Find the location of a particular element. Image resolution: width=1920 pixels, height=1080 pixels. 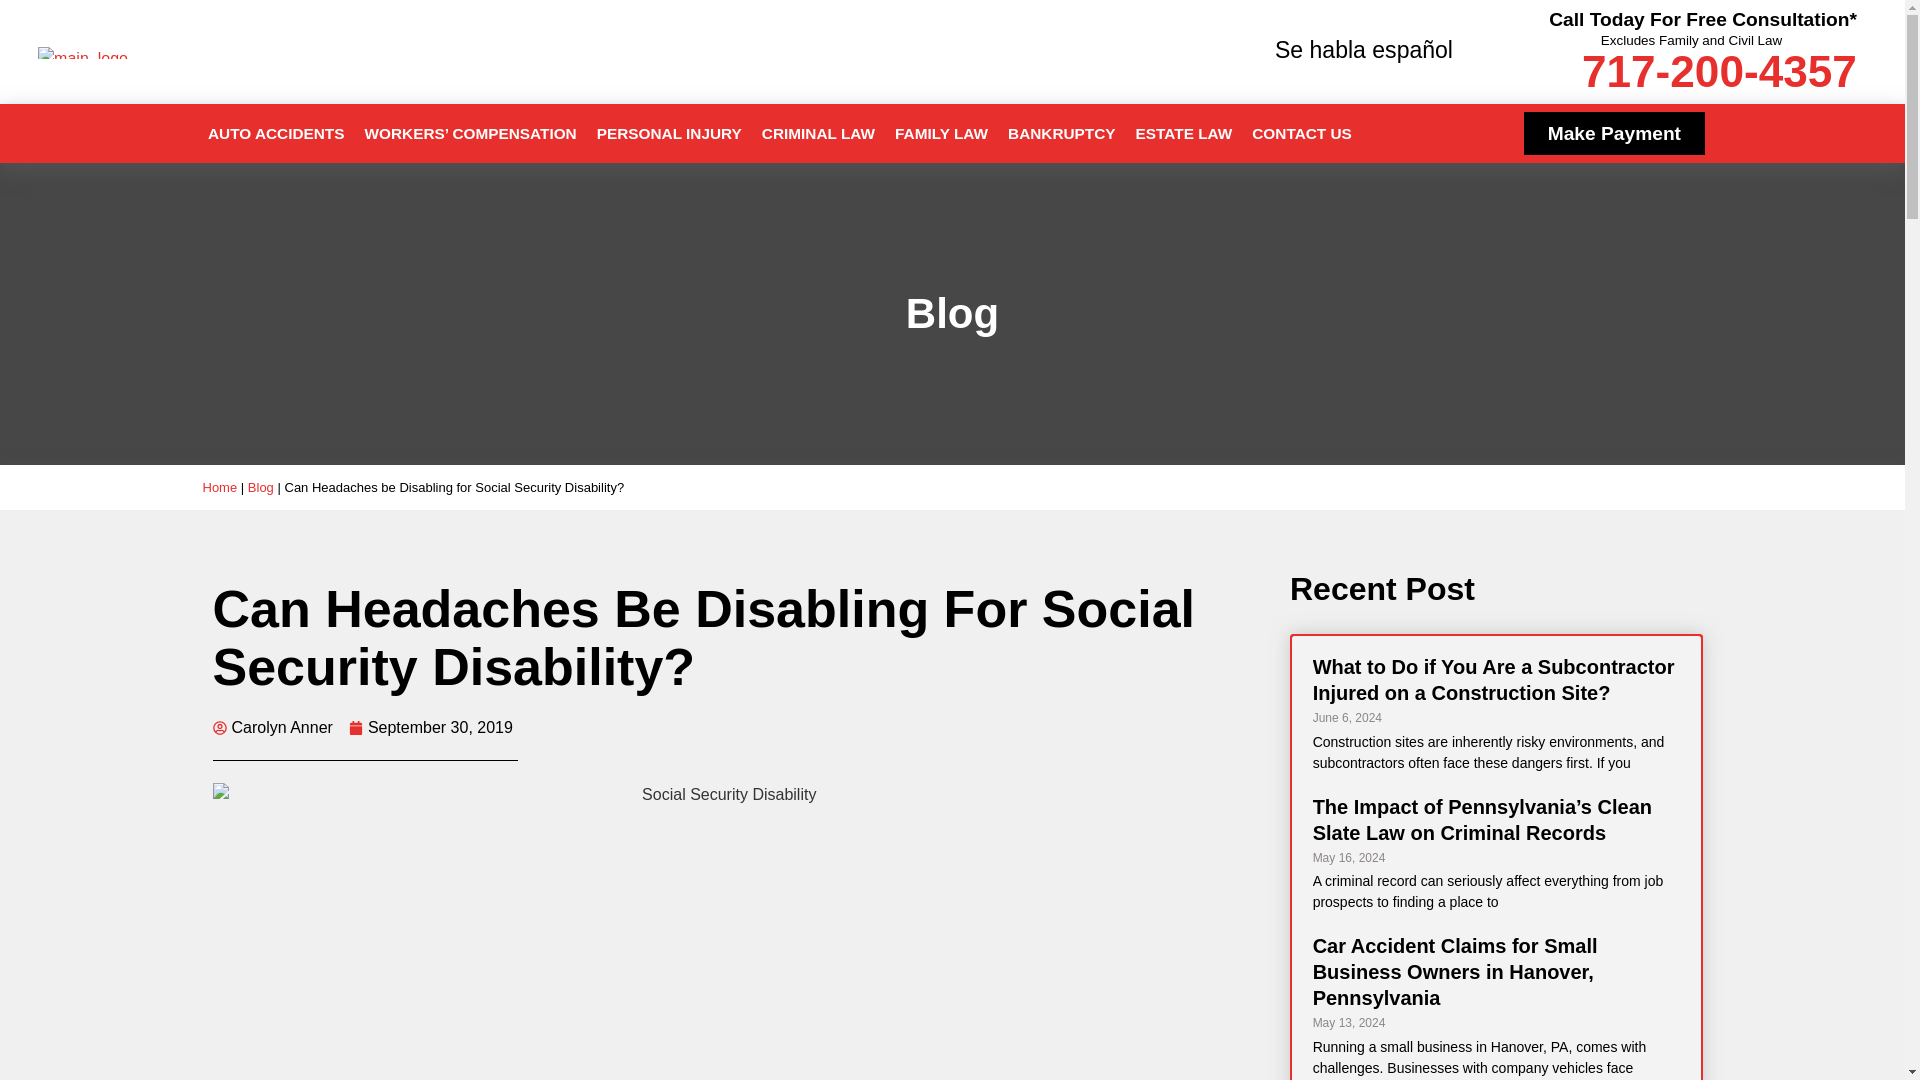

AUTO ACCIDENTS is located at coordinates (276, 134).